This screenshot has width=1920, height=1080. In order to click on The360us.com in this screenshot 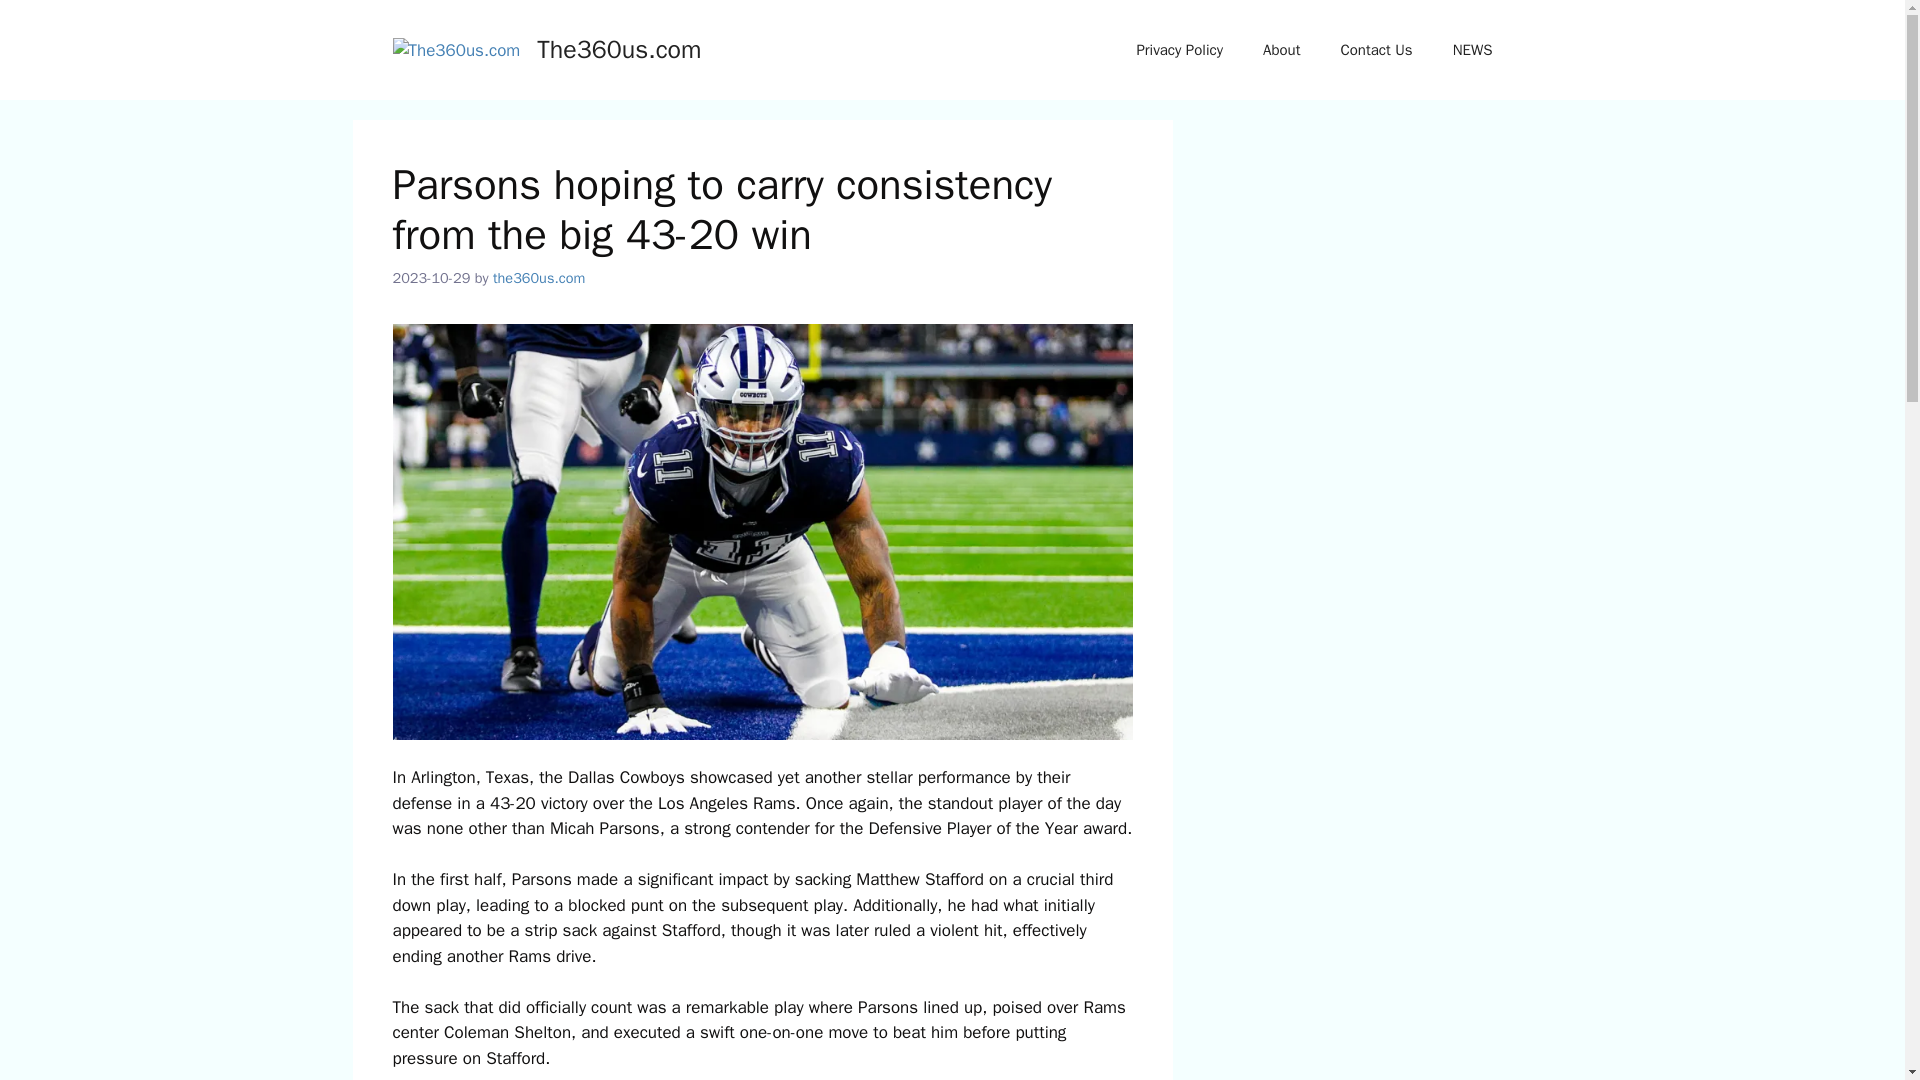, I will do `click(618, 48)`.